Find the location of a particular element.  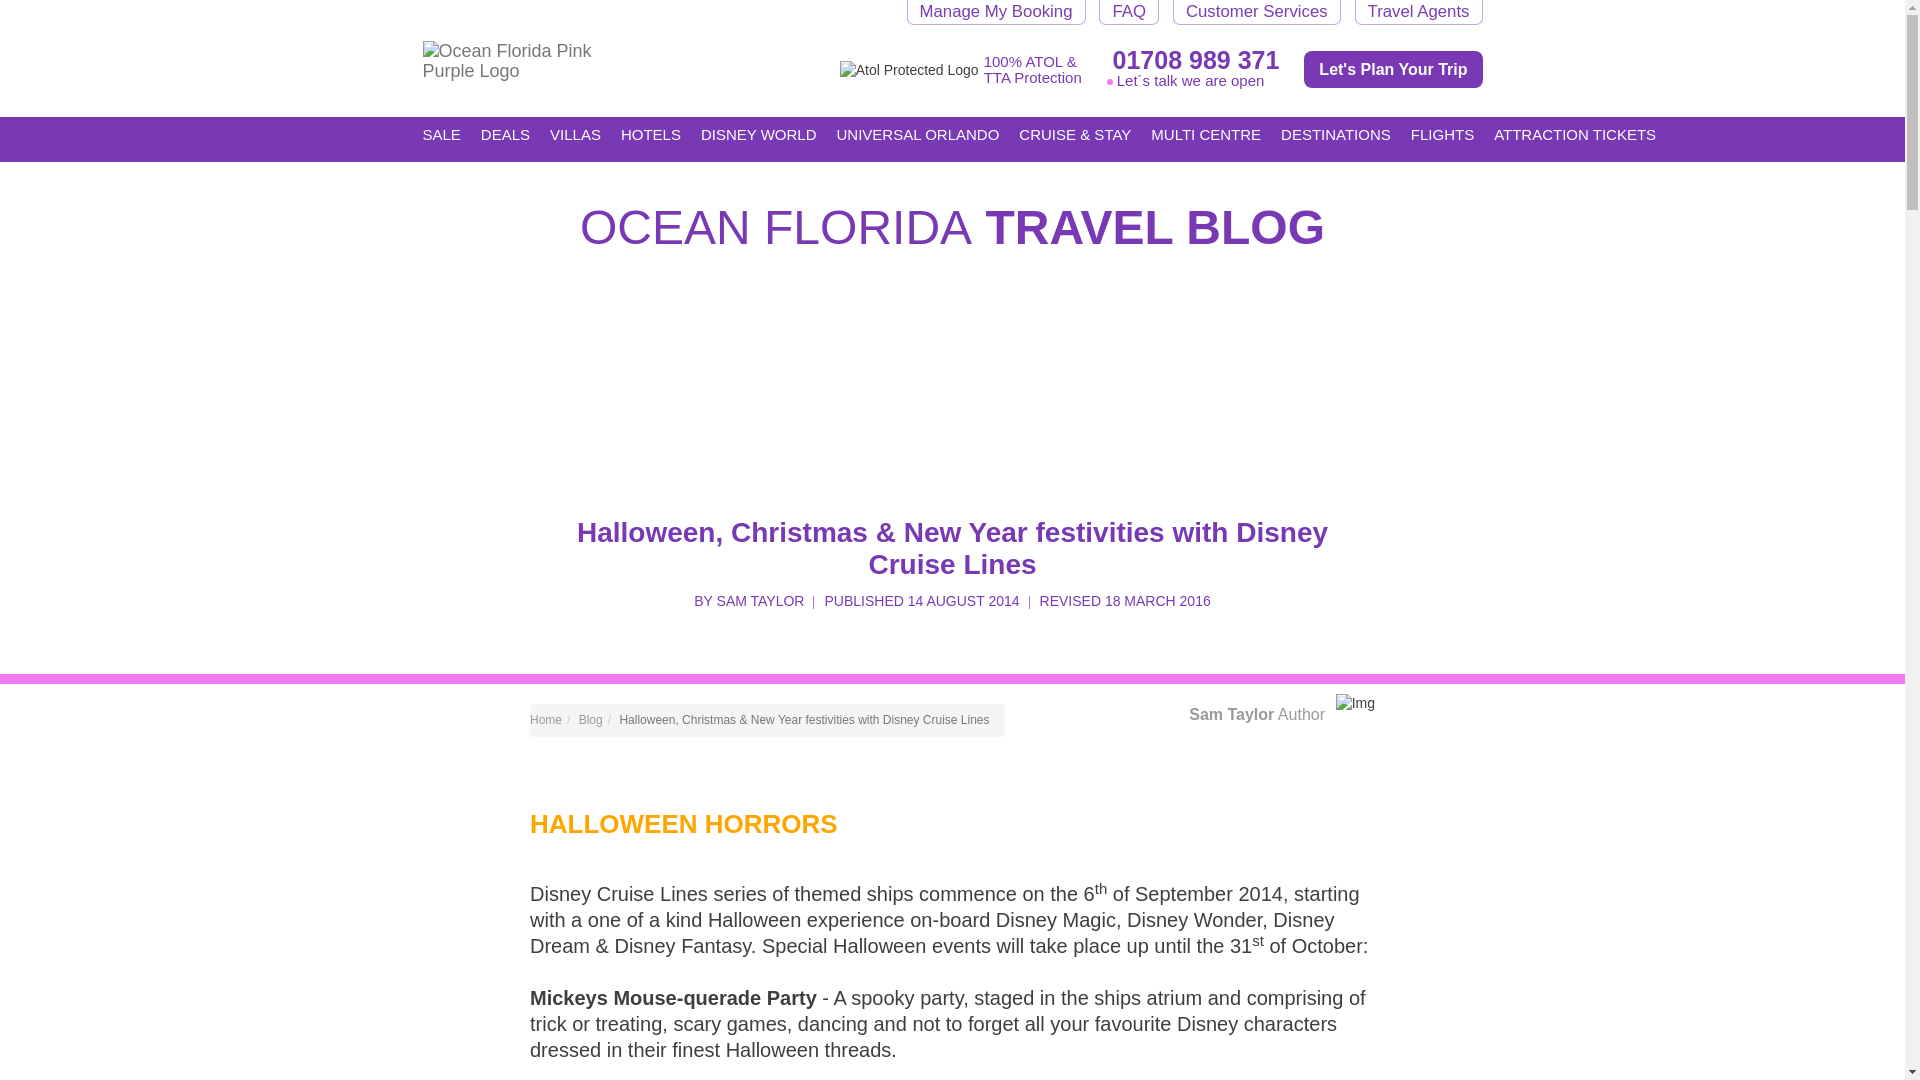

SALE is located at coordinates (441, 133).